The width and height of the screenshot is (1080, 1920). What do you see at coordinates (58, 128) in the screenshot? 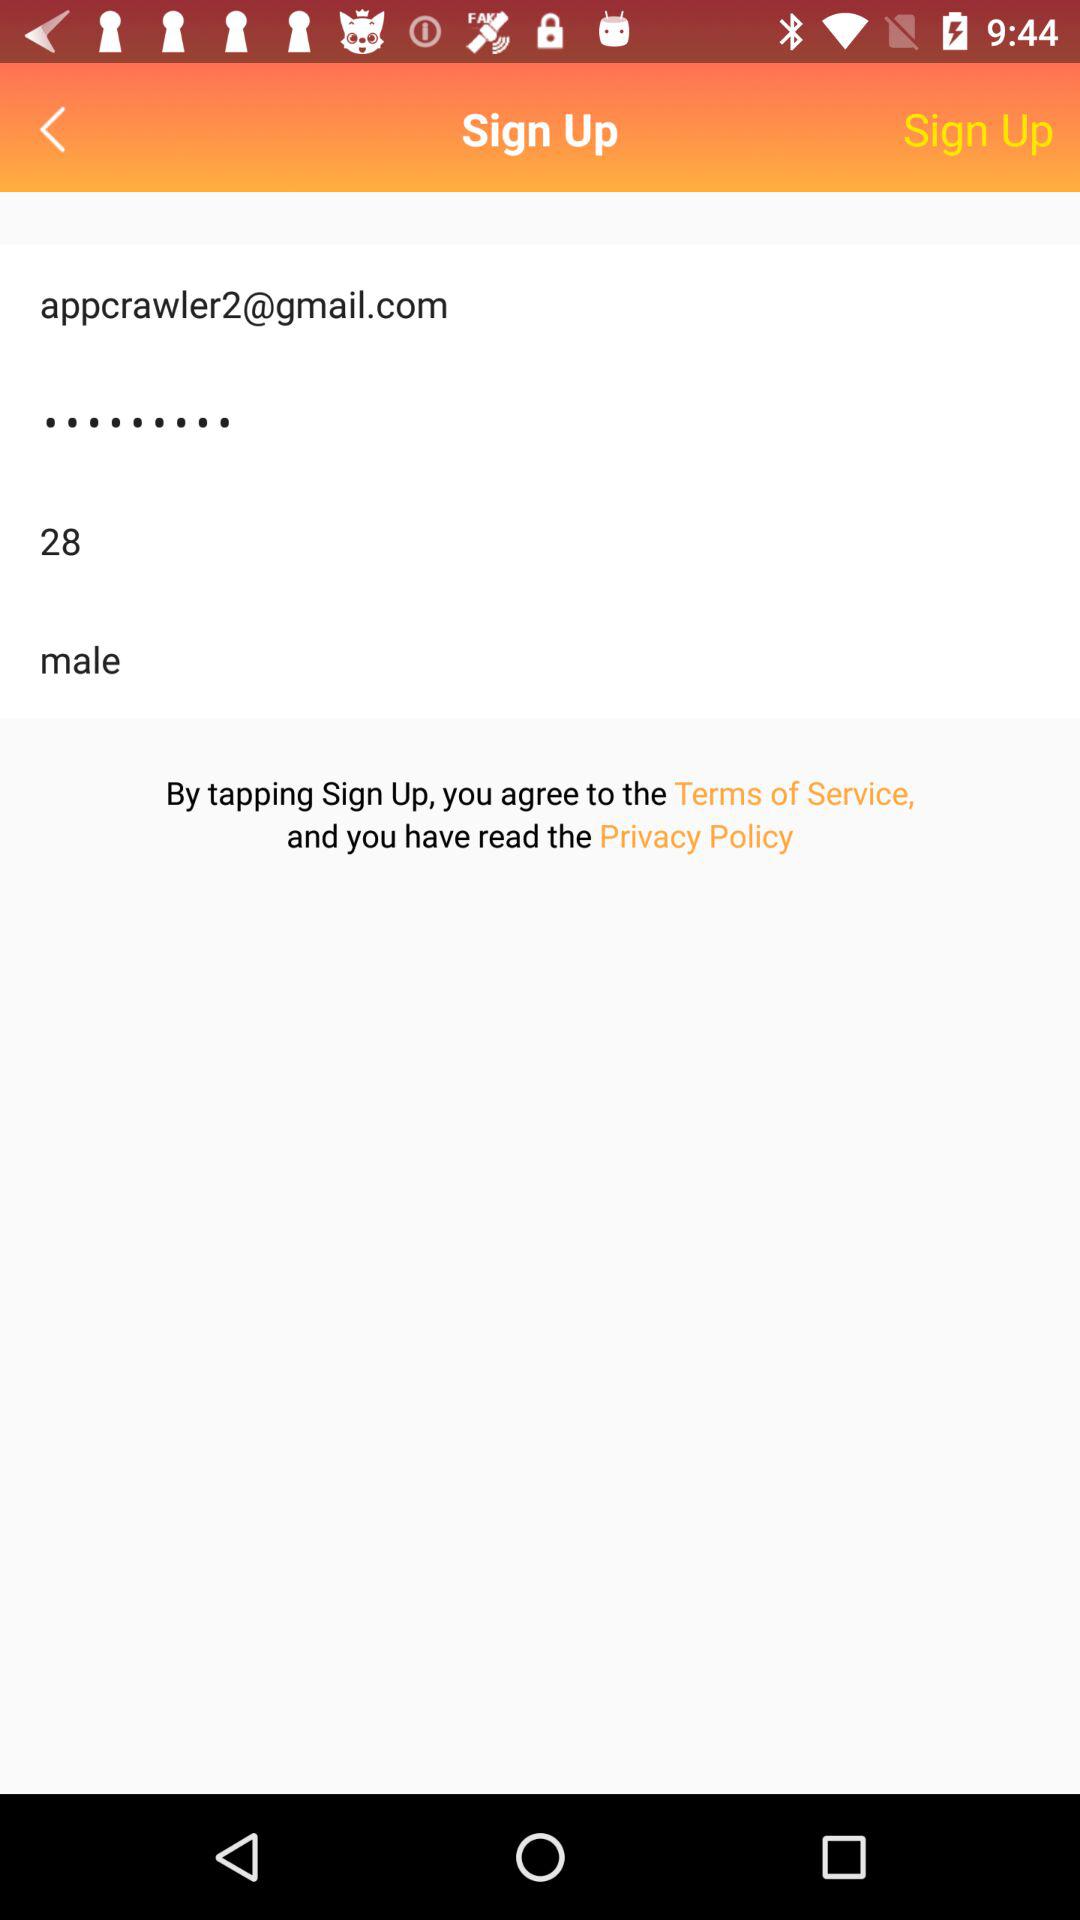
I see `select item at the top left corner` at bounding box center [58, 128].